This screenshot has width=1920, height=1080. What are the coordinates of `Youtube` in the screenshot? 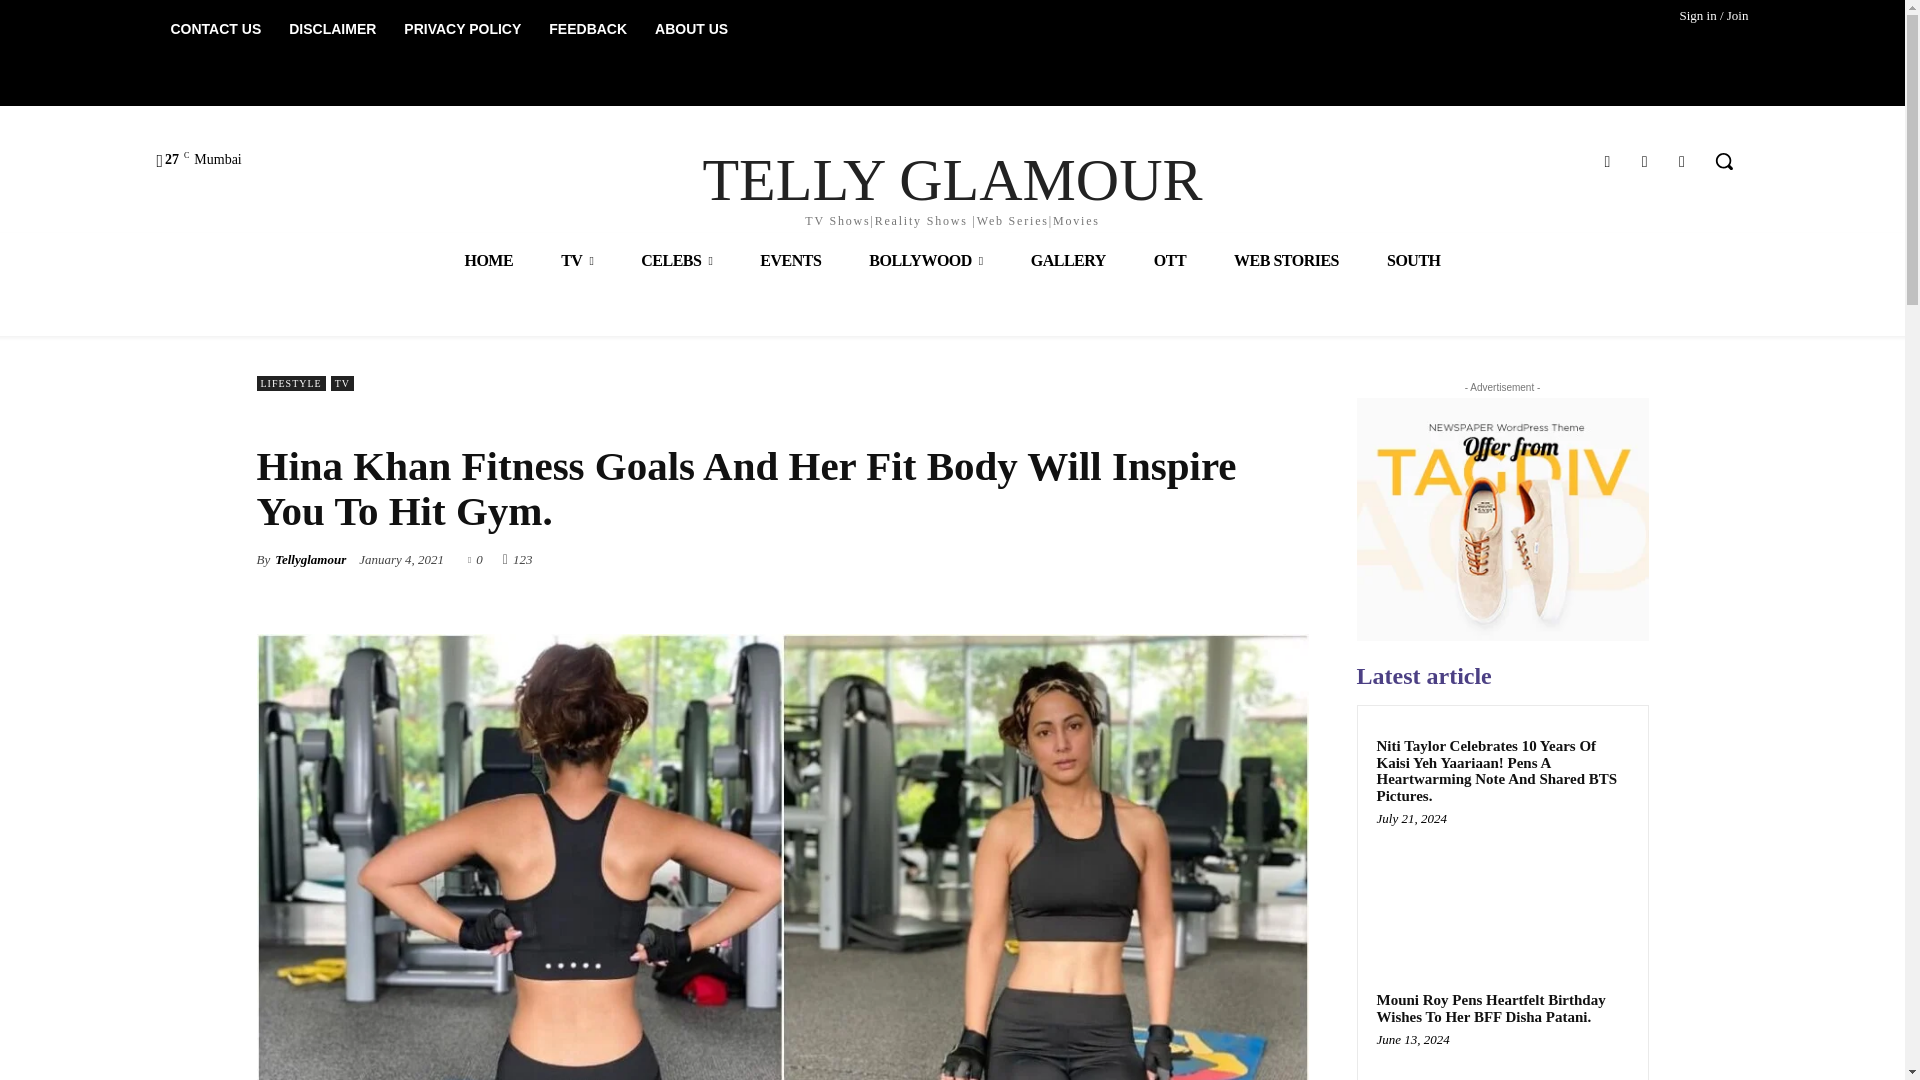 It's located at (1682, 160).